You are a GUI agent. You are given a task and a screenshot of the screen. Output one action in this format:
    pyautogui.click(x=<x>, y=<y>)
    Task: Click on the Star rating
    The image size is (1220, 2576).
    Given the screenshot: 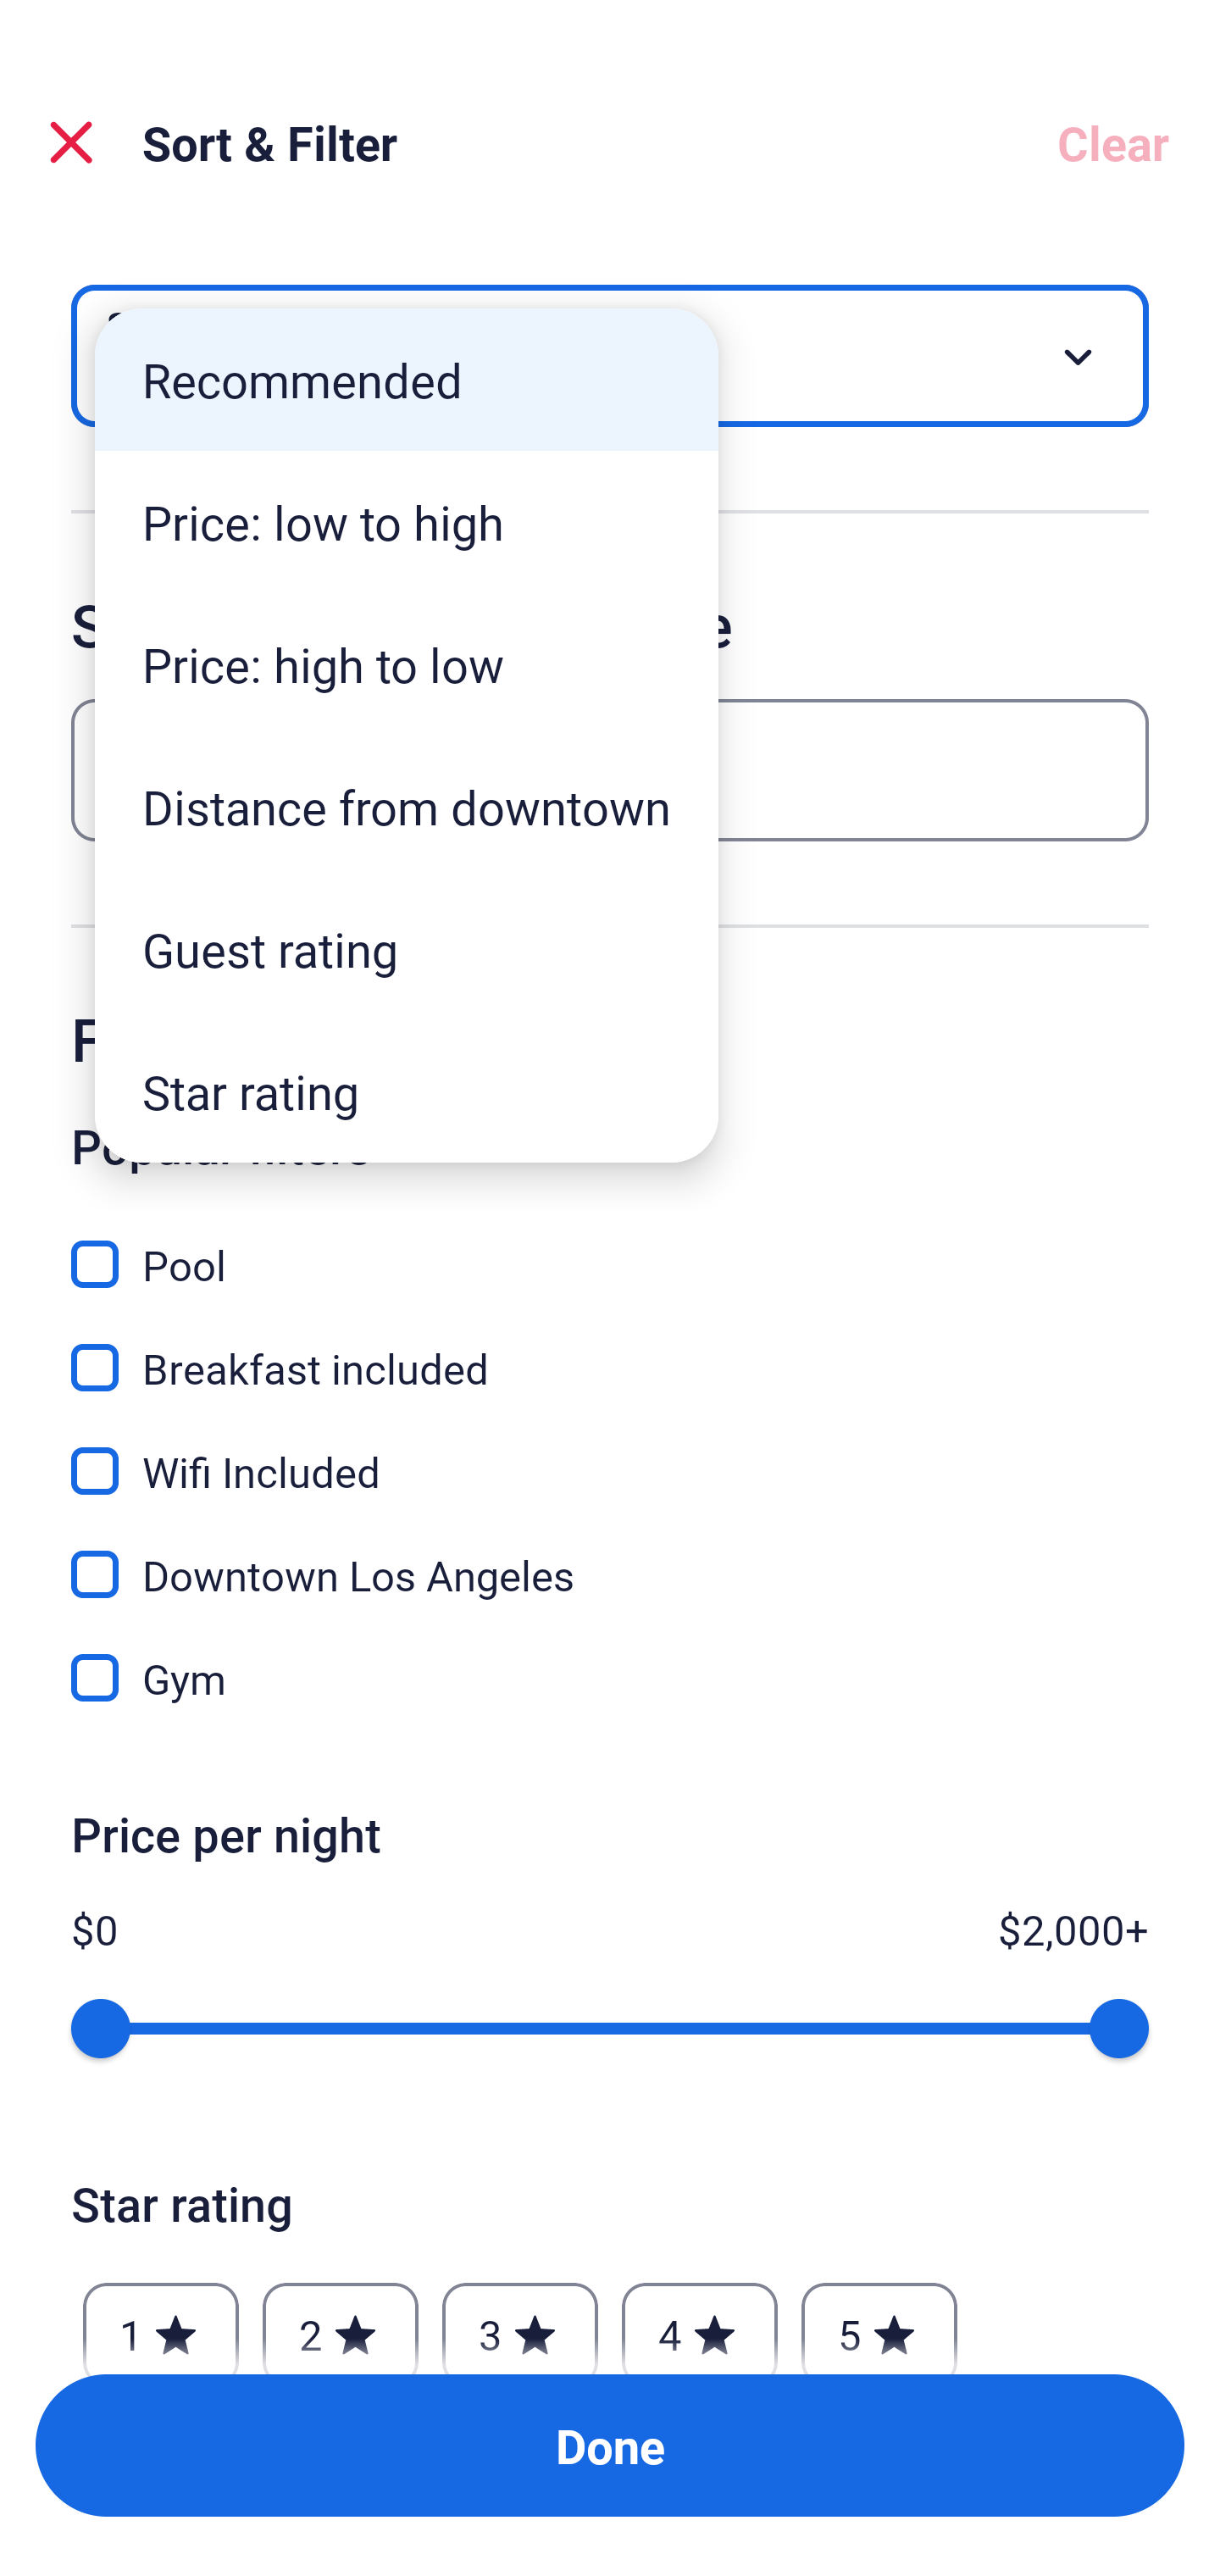 What is the action you would take?
    pyautogui.click(x=407, y=1091)
    